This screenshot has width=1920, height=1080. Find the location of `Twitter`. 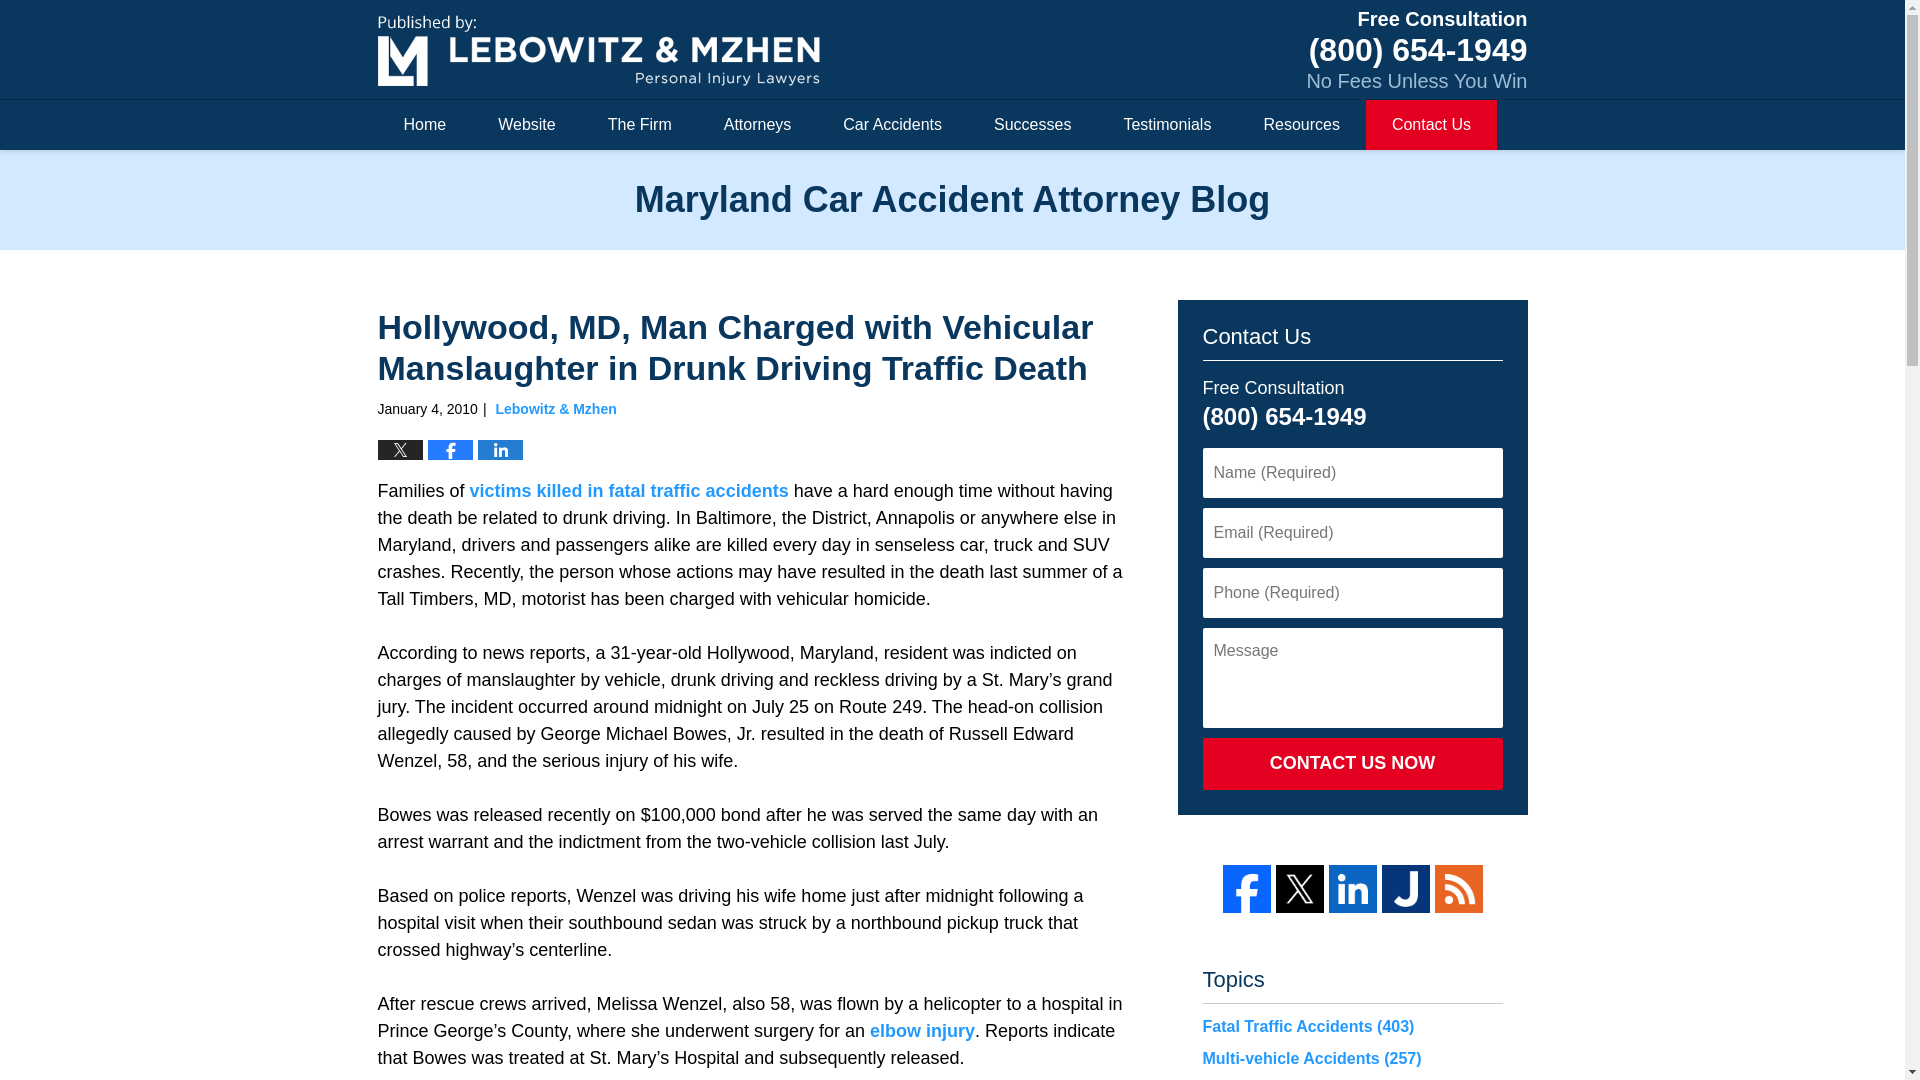

Twitter is located at coordinates (1300, 888).